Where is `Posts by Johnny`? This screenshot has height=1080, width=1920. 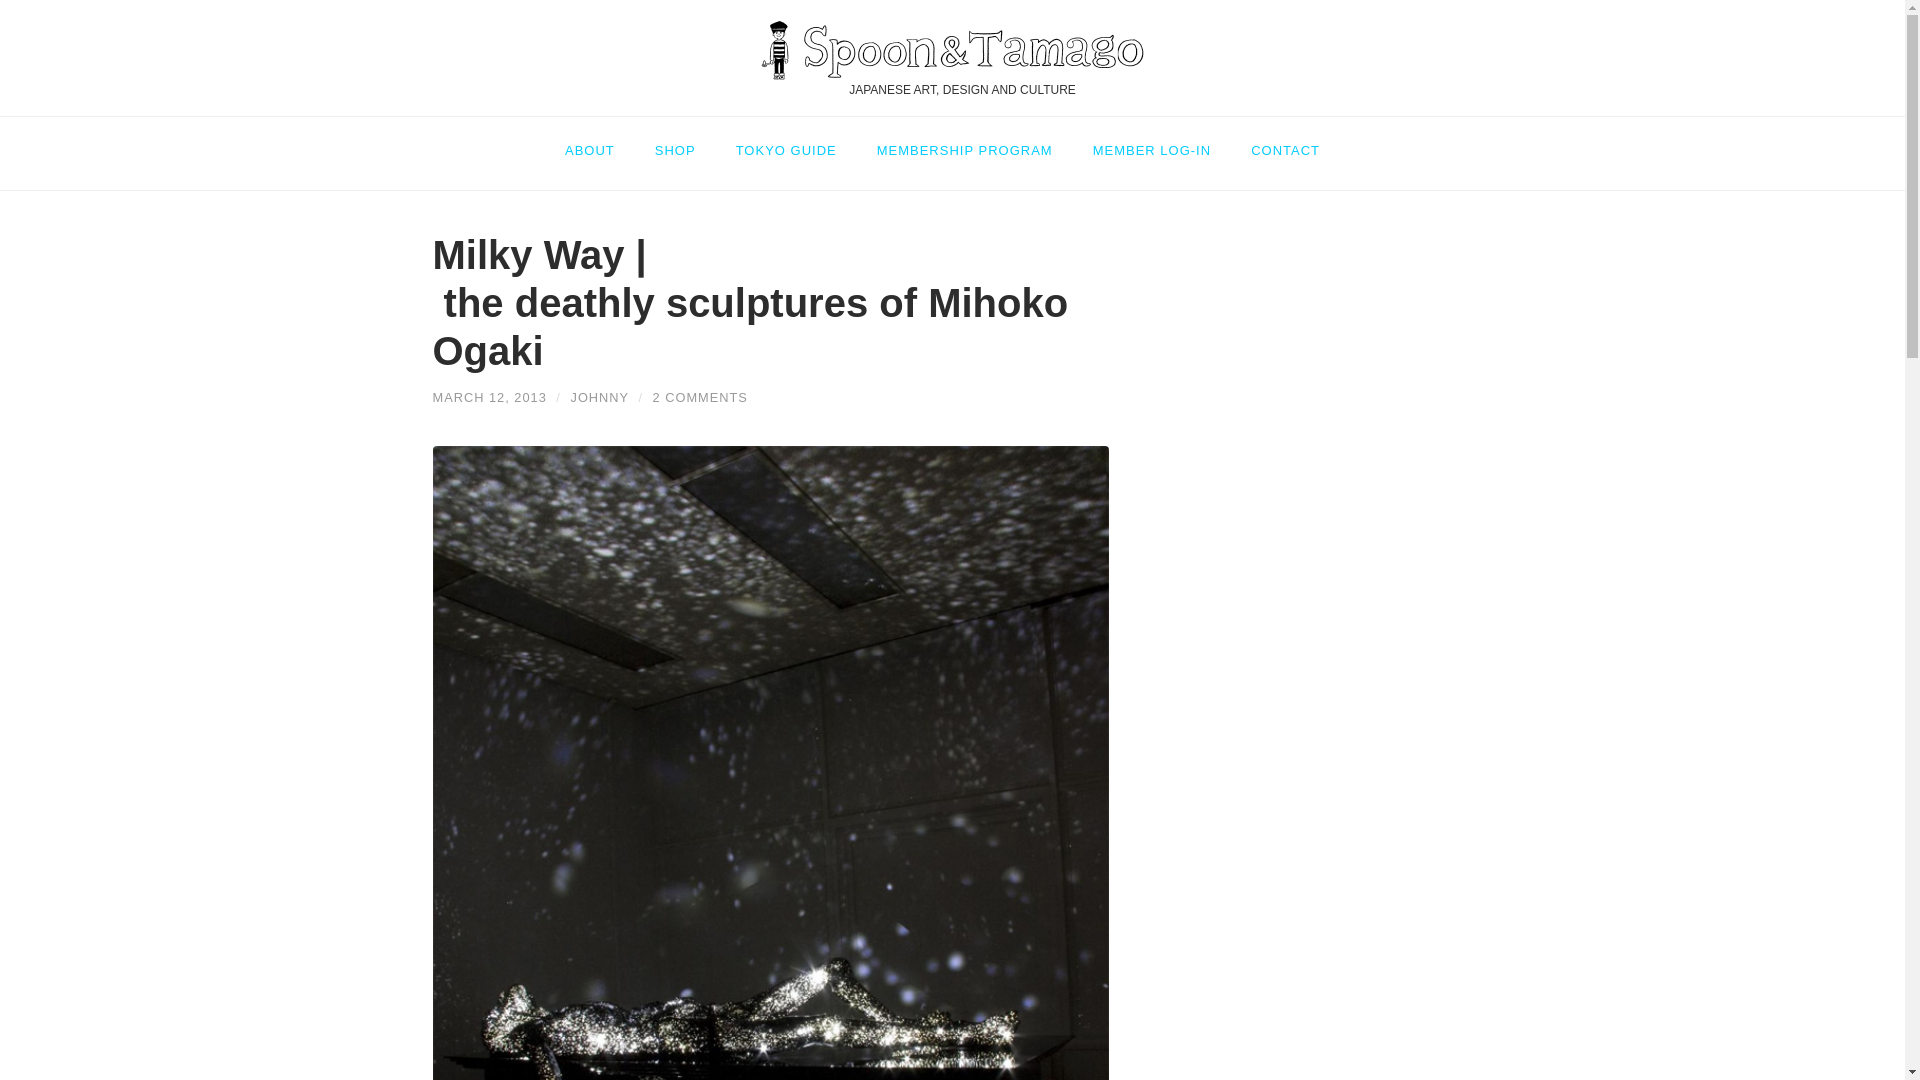 Posts by Johnny is located at coordinates (598, 397).